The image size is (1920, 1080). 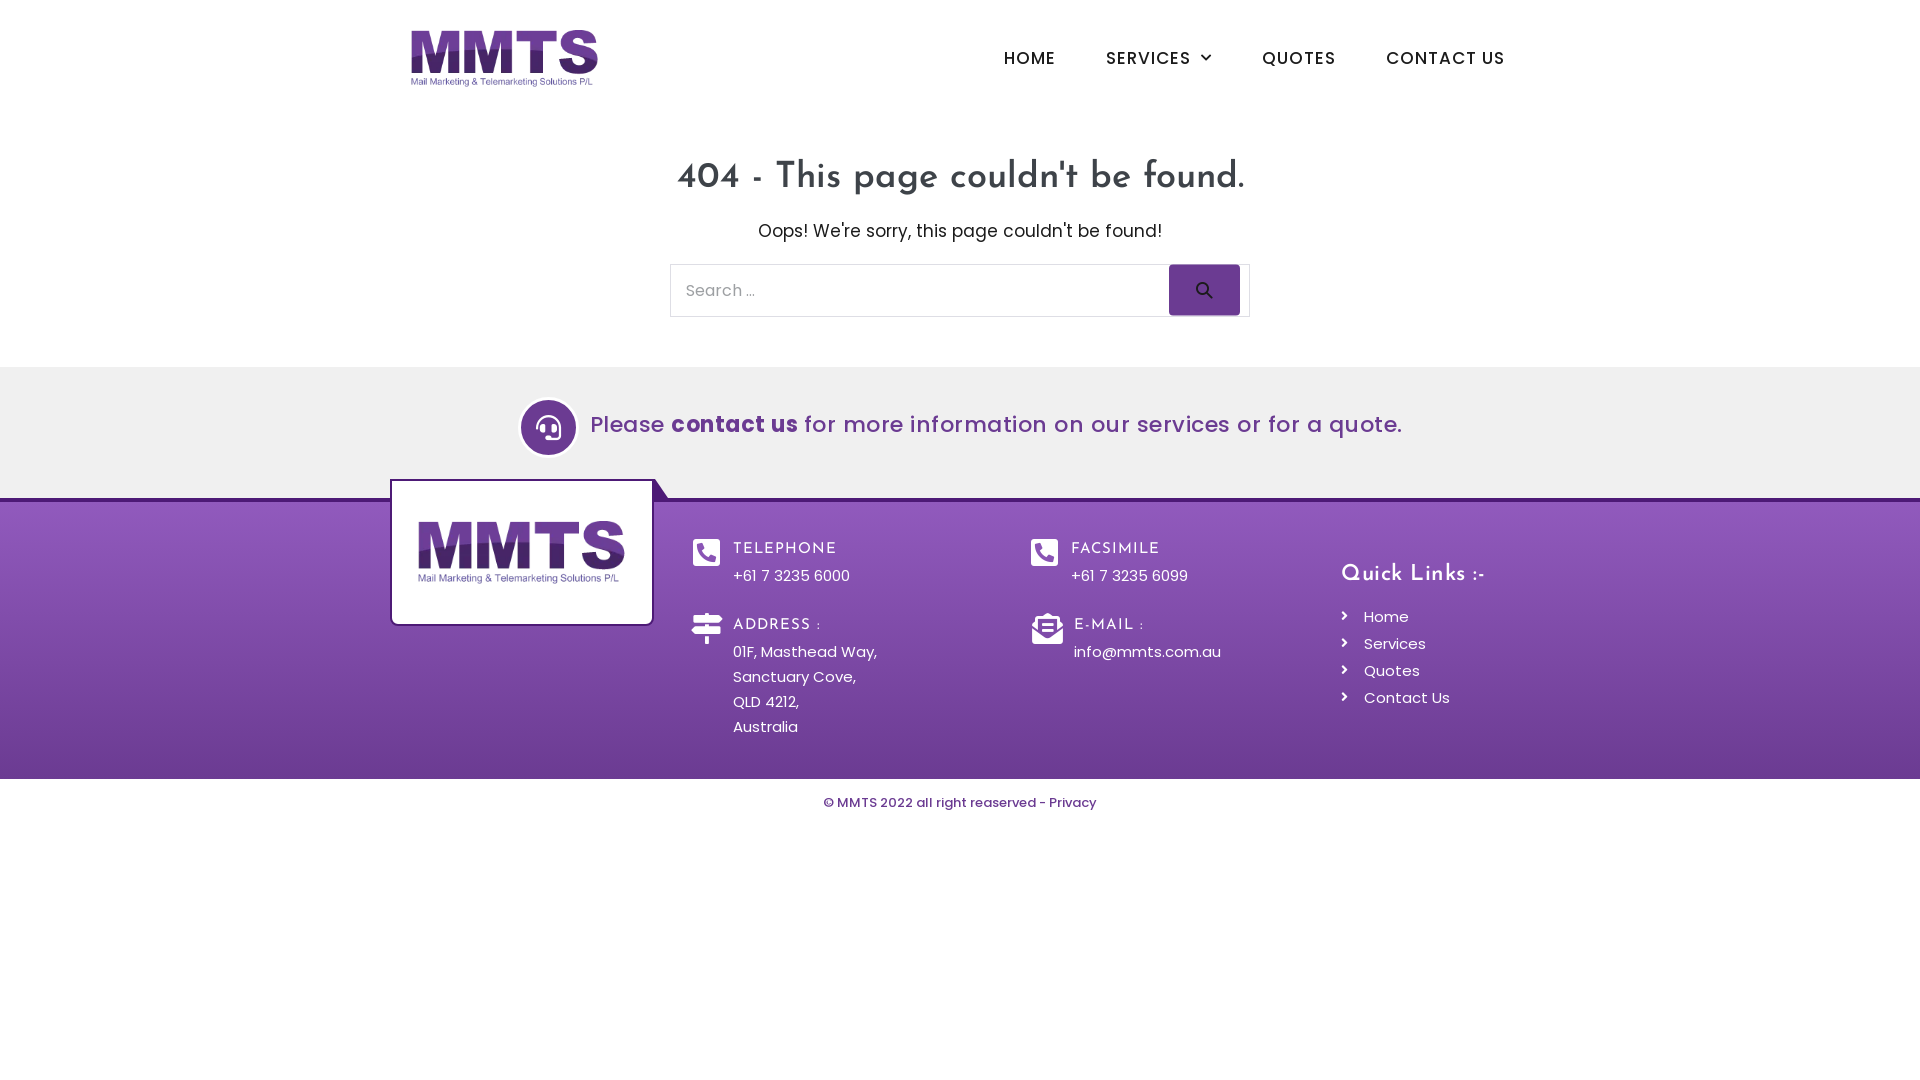 What do you see at coordinates (1159, 58) in the screenshot?
I see `SERVICES` at bounding box center [1159, 58].